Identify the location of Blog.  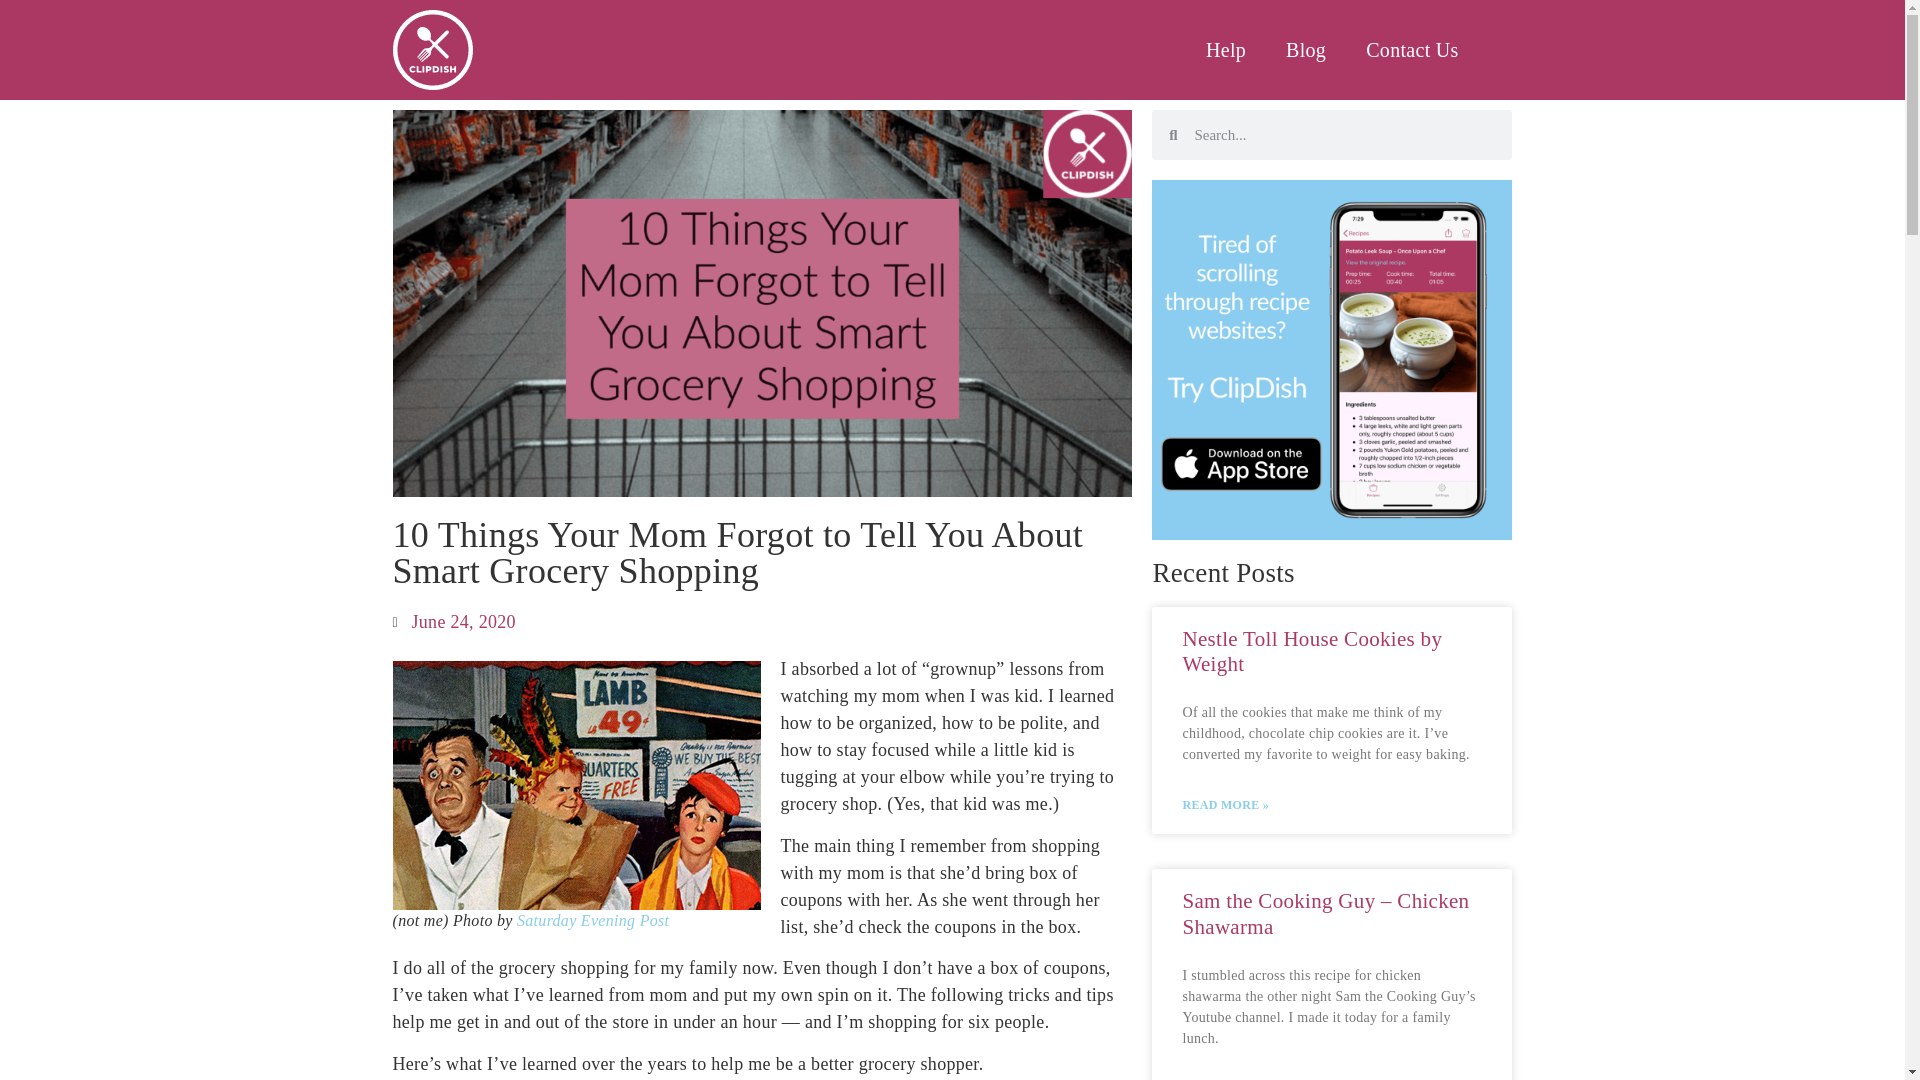
(1305, 49).